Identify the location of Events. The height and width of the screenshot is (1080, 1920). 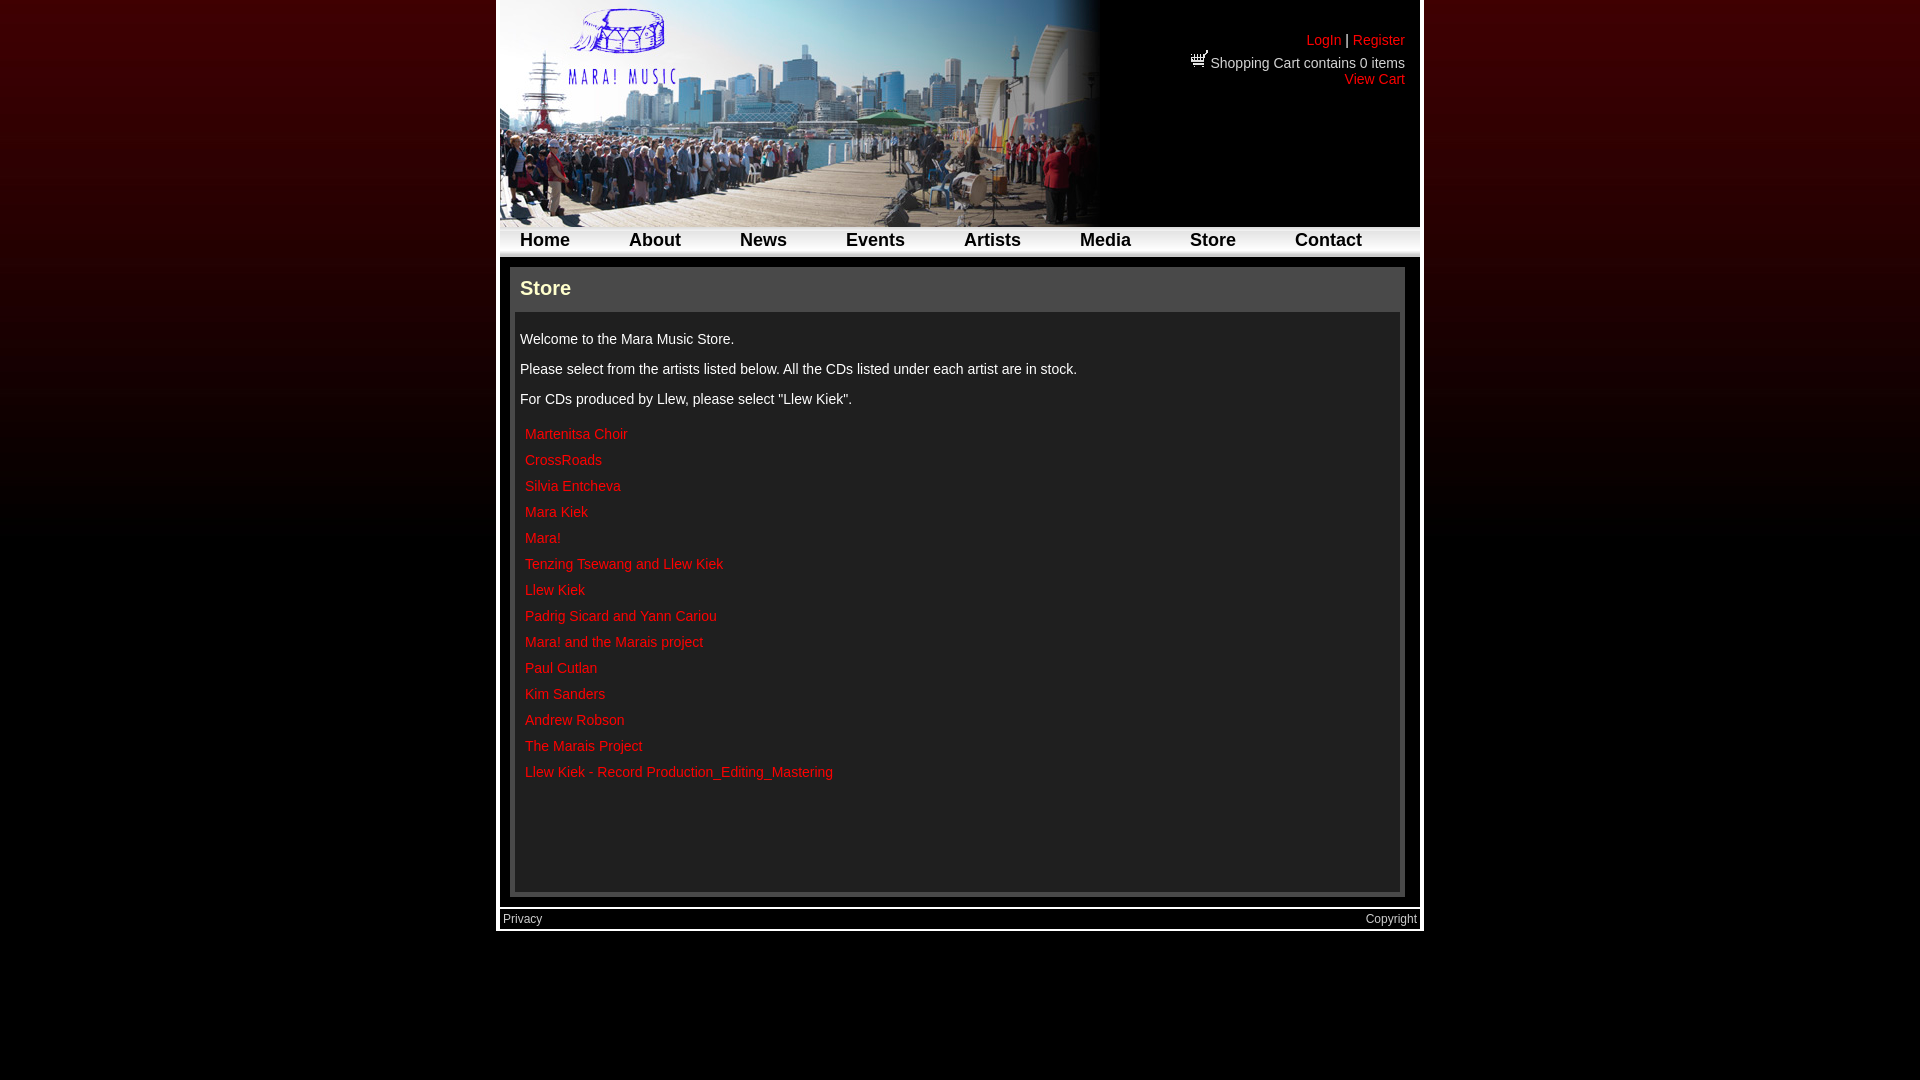
(876, 240).